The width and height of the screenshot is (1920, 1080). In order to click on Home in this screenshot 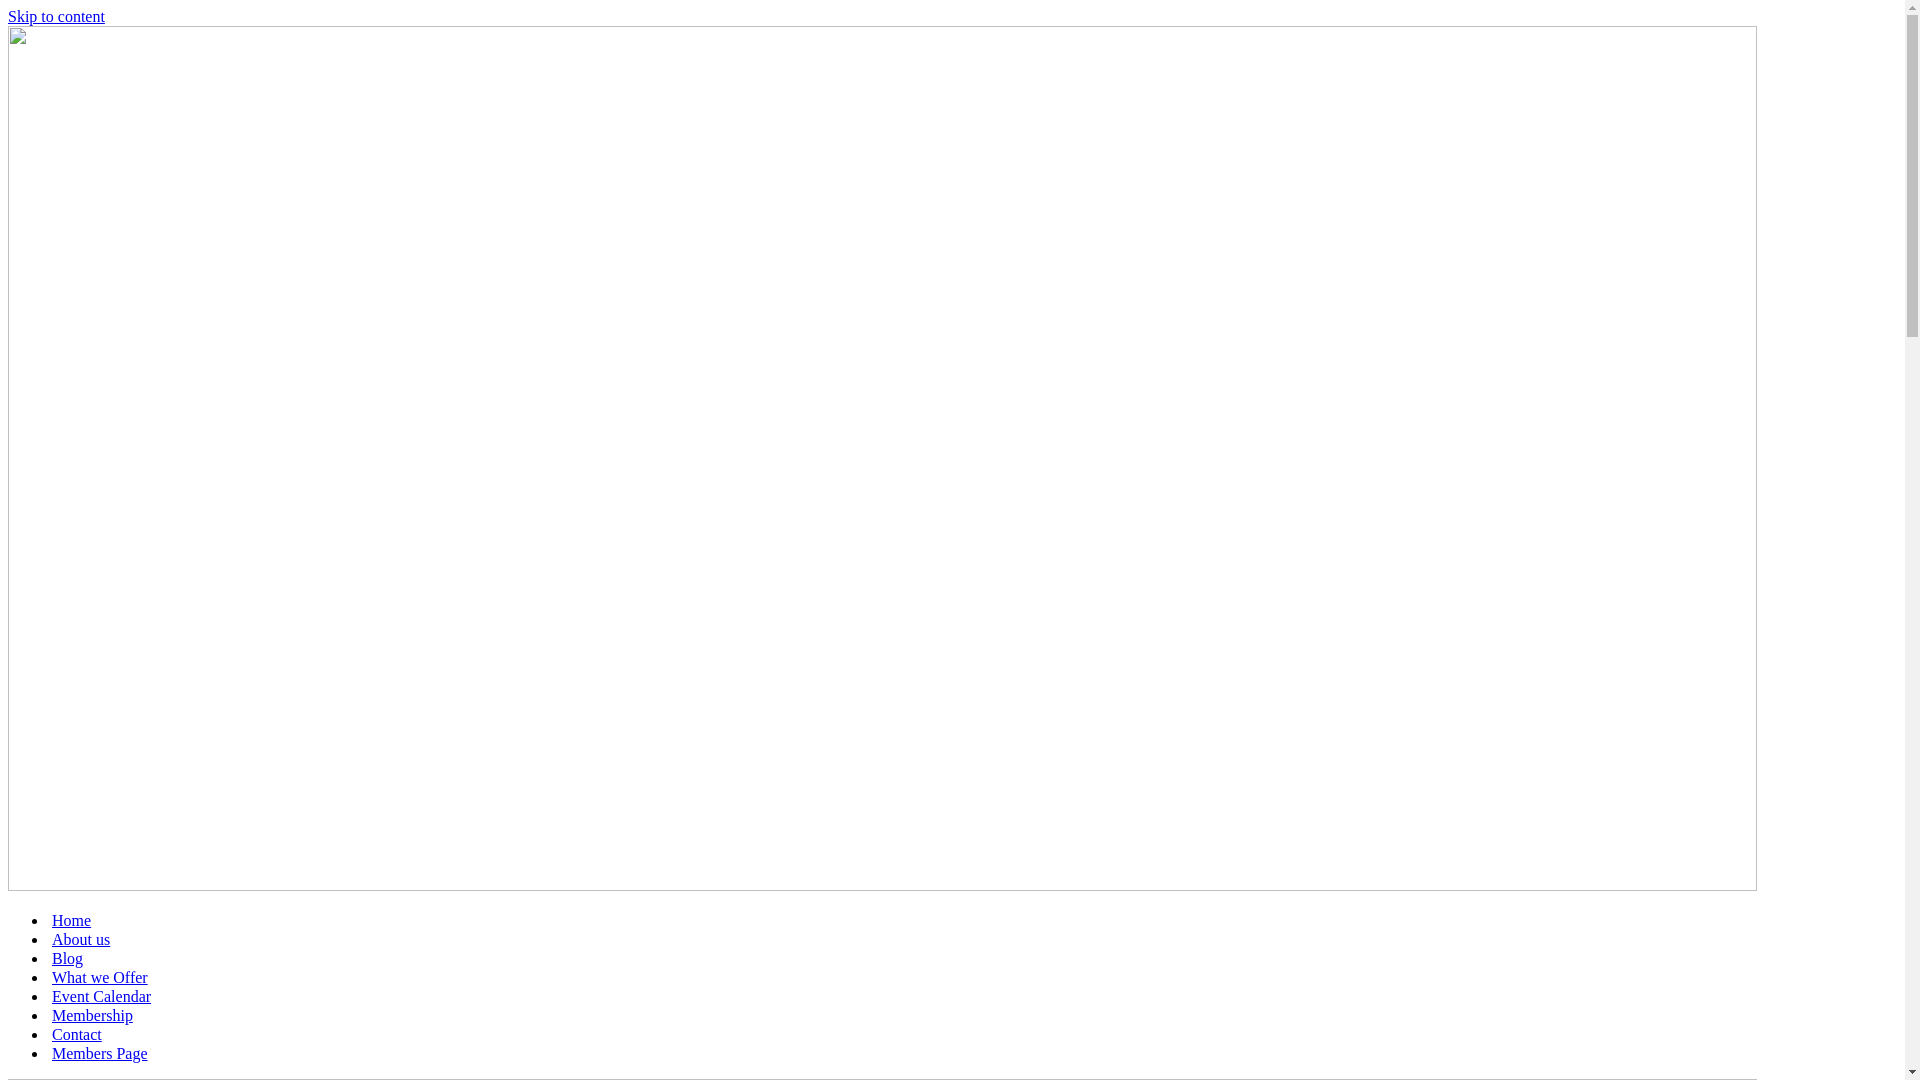, I will do `click(72, 920)`.